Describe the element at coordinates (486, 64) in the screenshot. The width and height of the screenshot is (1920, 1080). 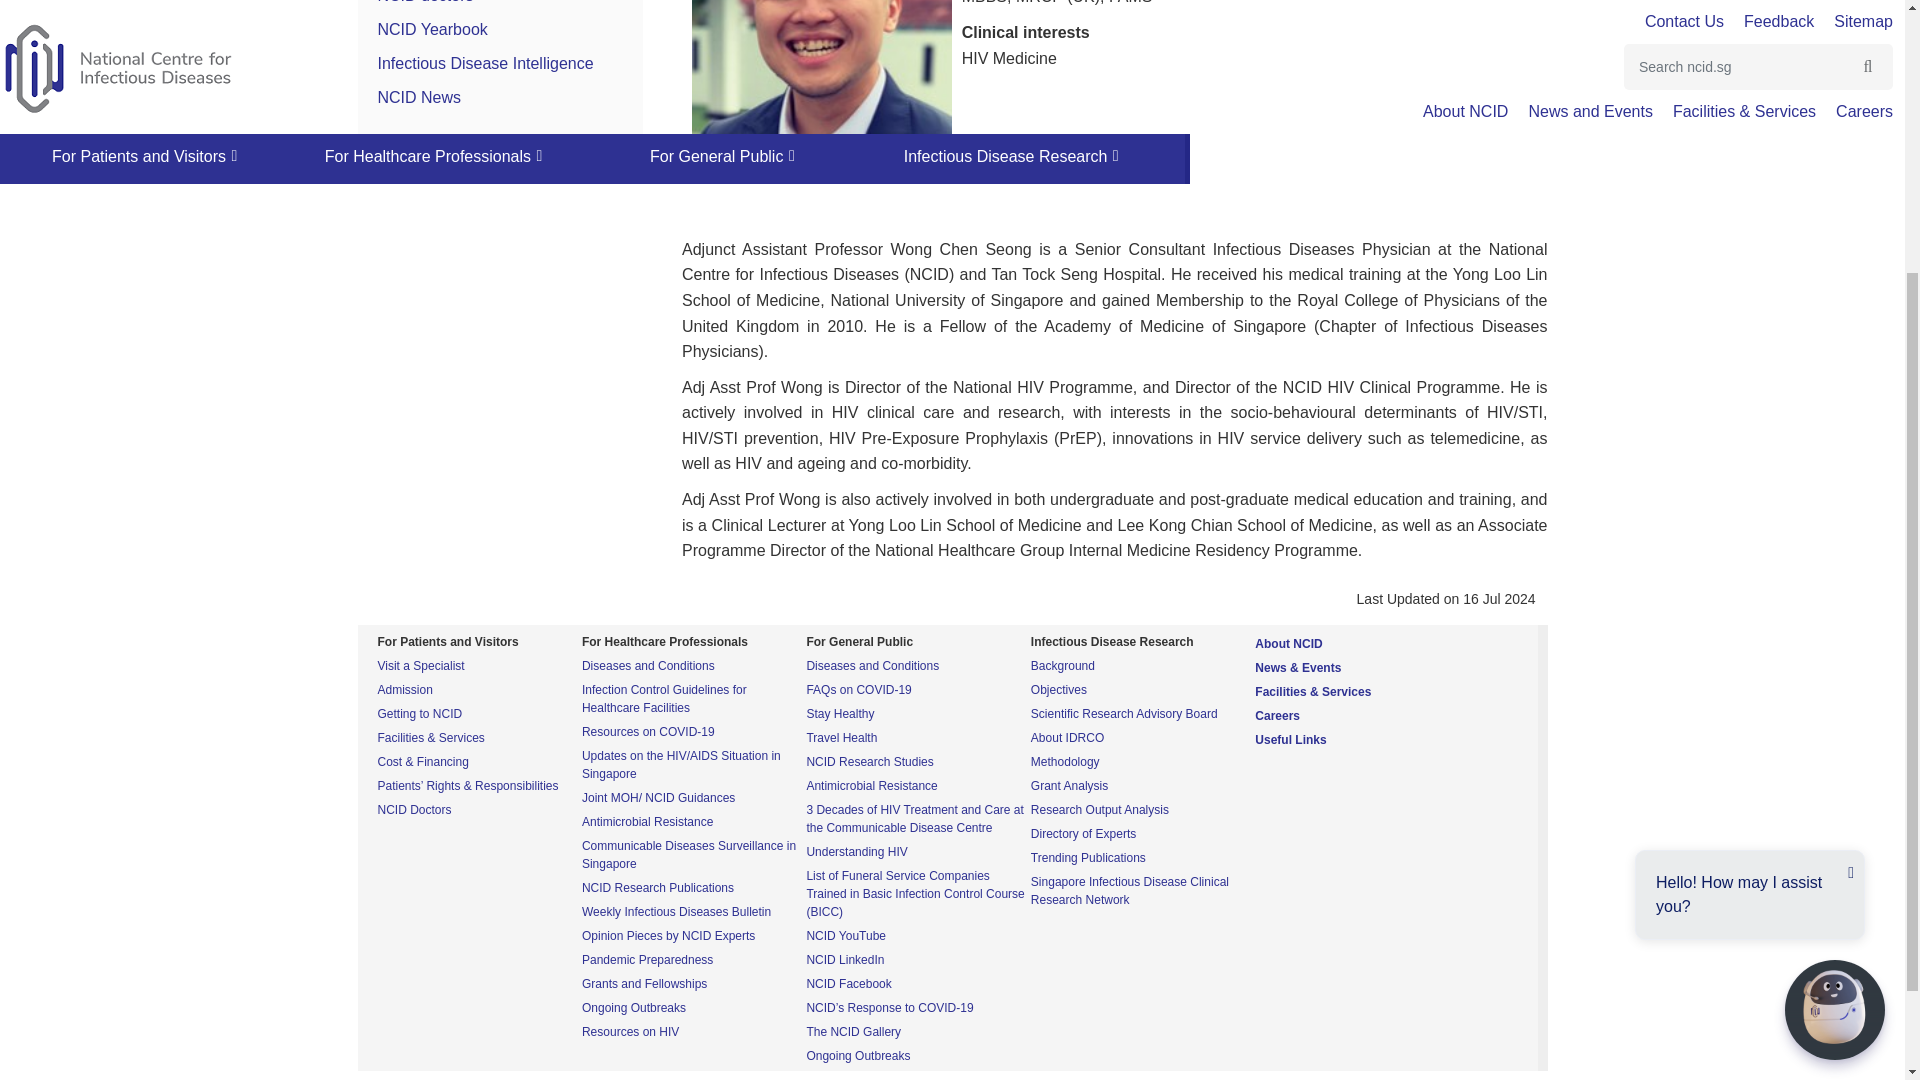
I see `Infectious Disease Intelligence` at that location.